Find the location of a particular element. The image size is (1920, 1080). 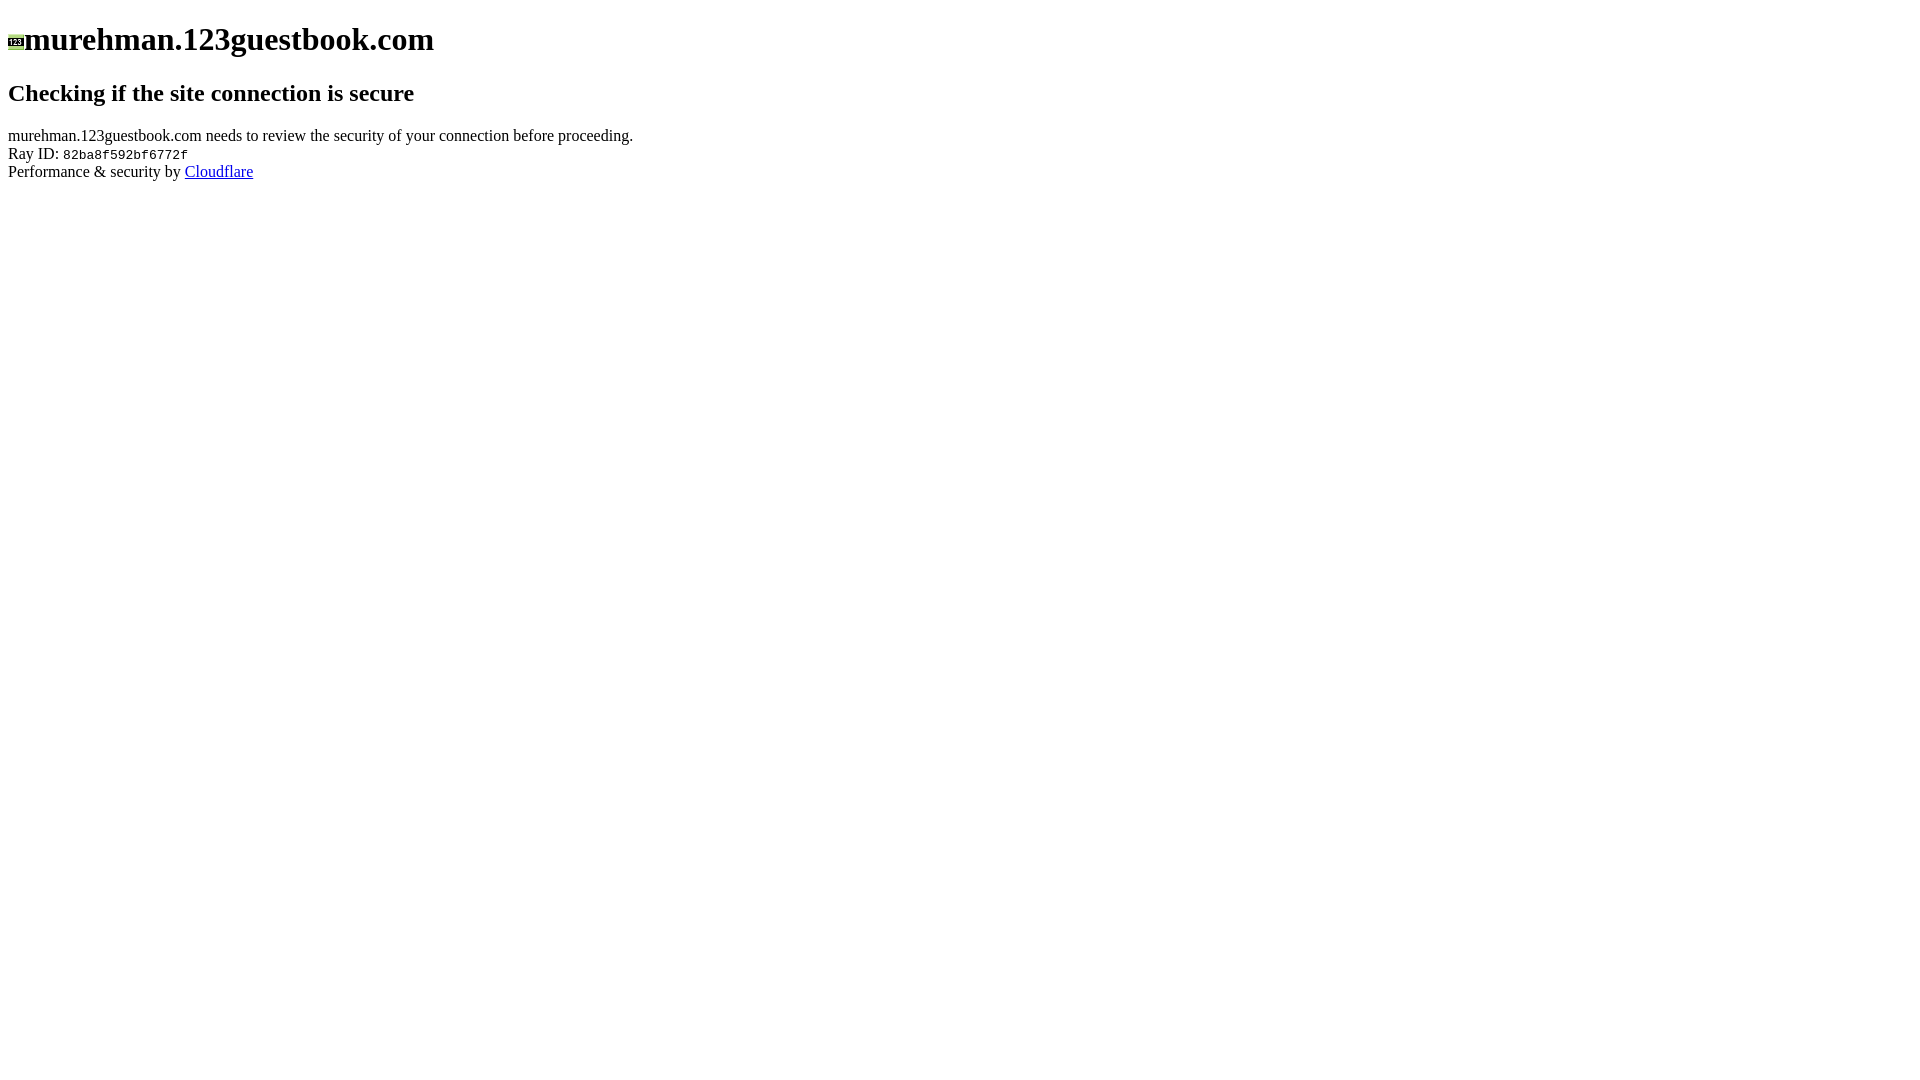

Cloudflare is located at coordinates (219, 172).